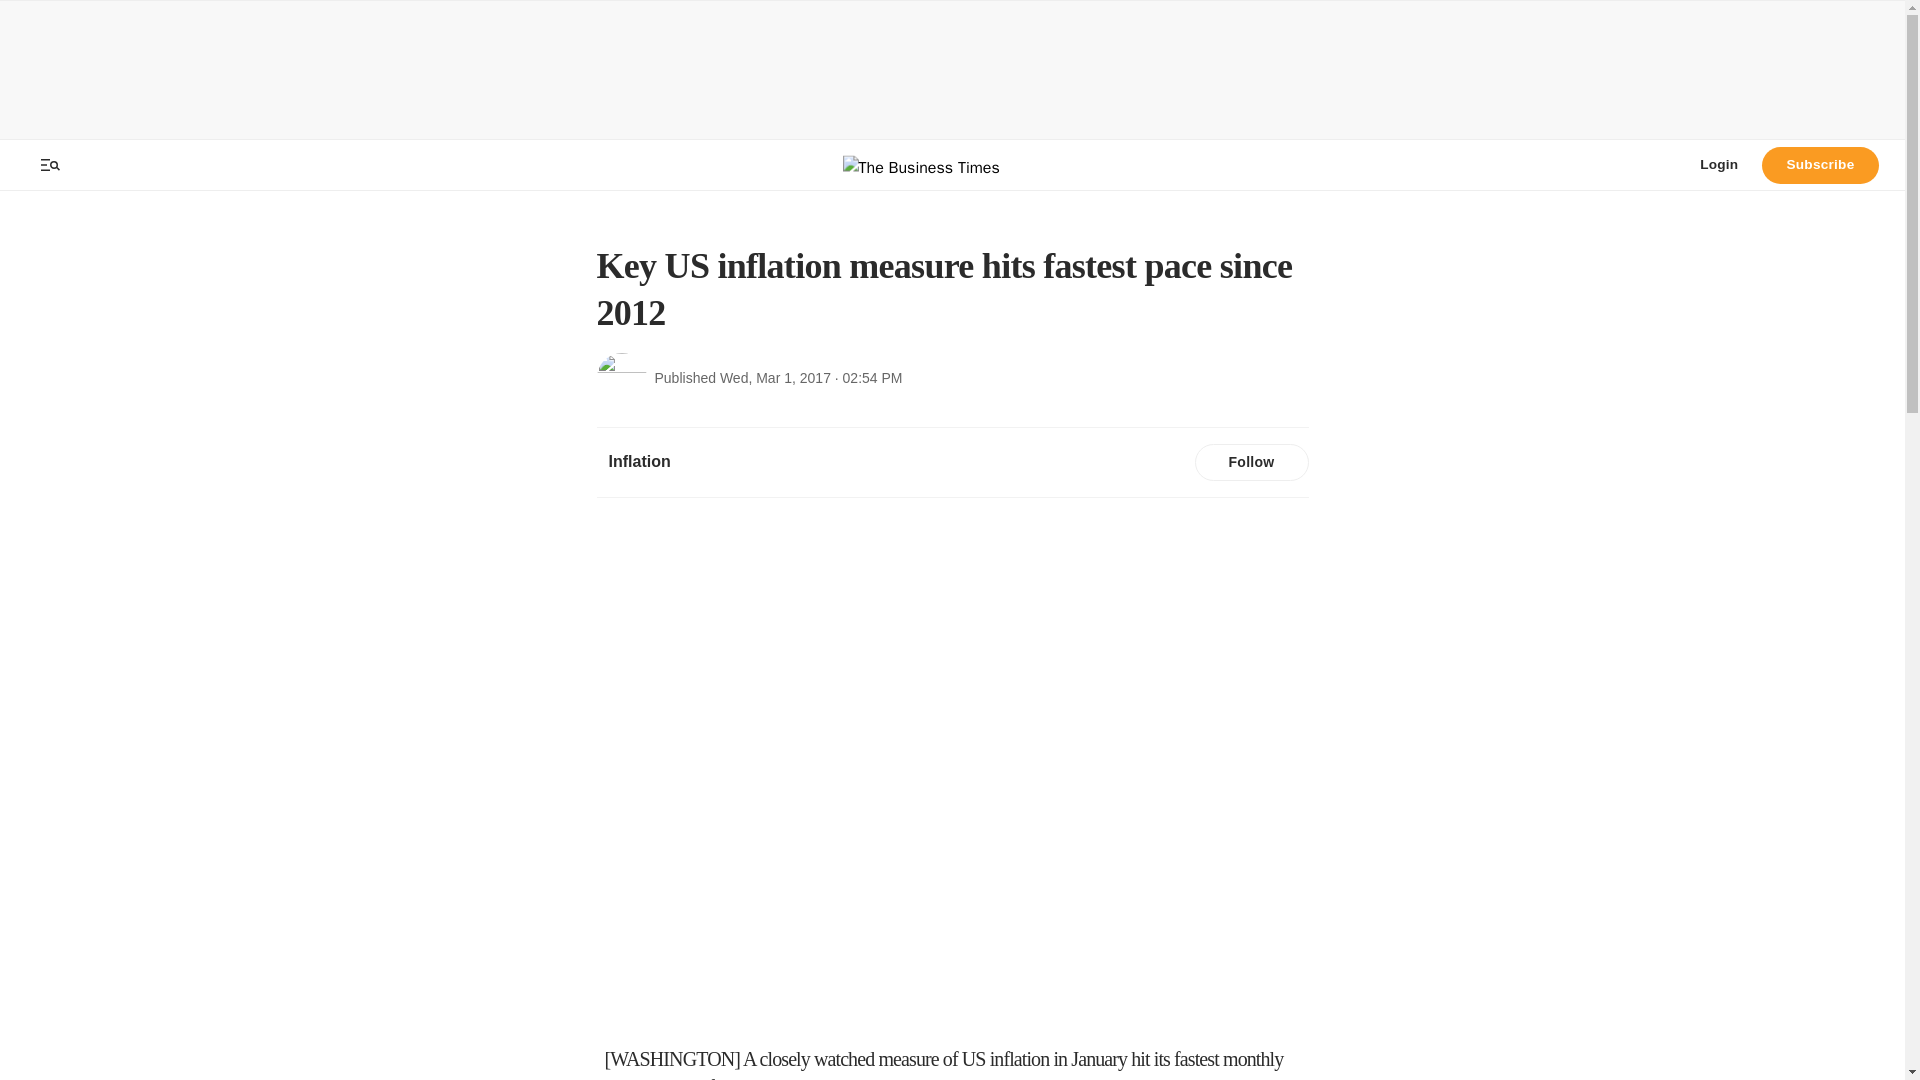 Image resolution: width=1920 pixels, height=1080 pixels. Describe the element at coordinates (1250, 462) in the screenshot. I see `Follow` at that location.